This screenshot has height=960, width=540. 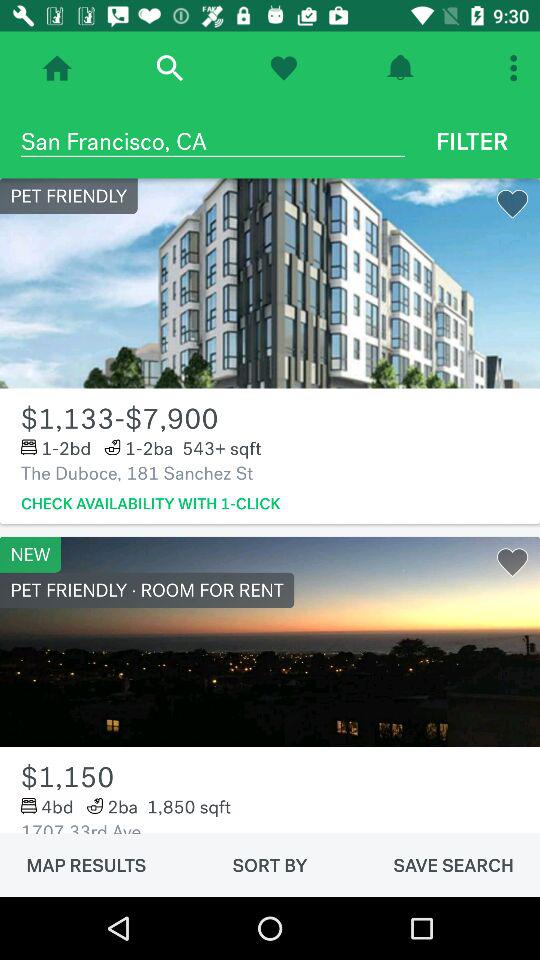 What do you see at coordinates (57, 68) in the screenshot?
I see `go to home page` at bounding box center [57, 68].